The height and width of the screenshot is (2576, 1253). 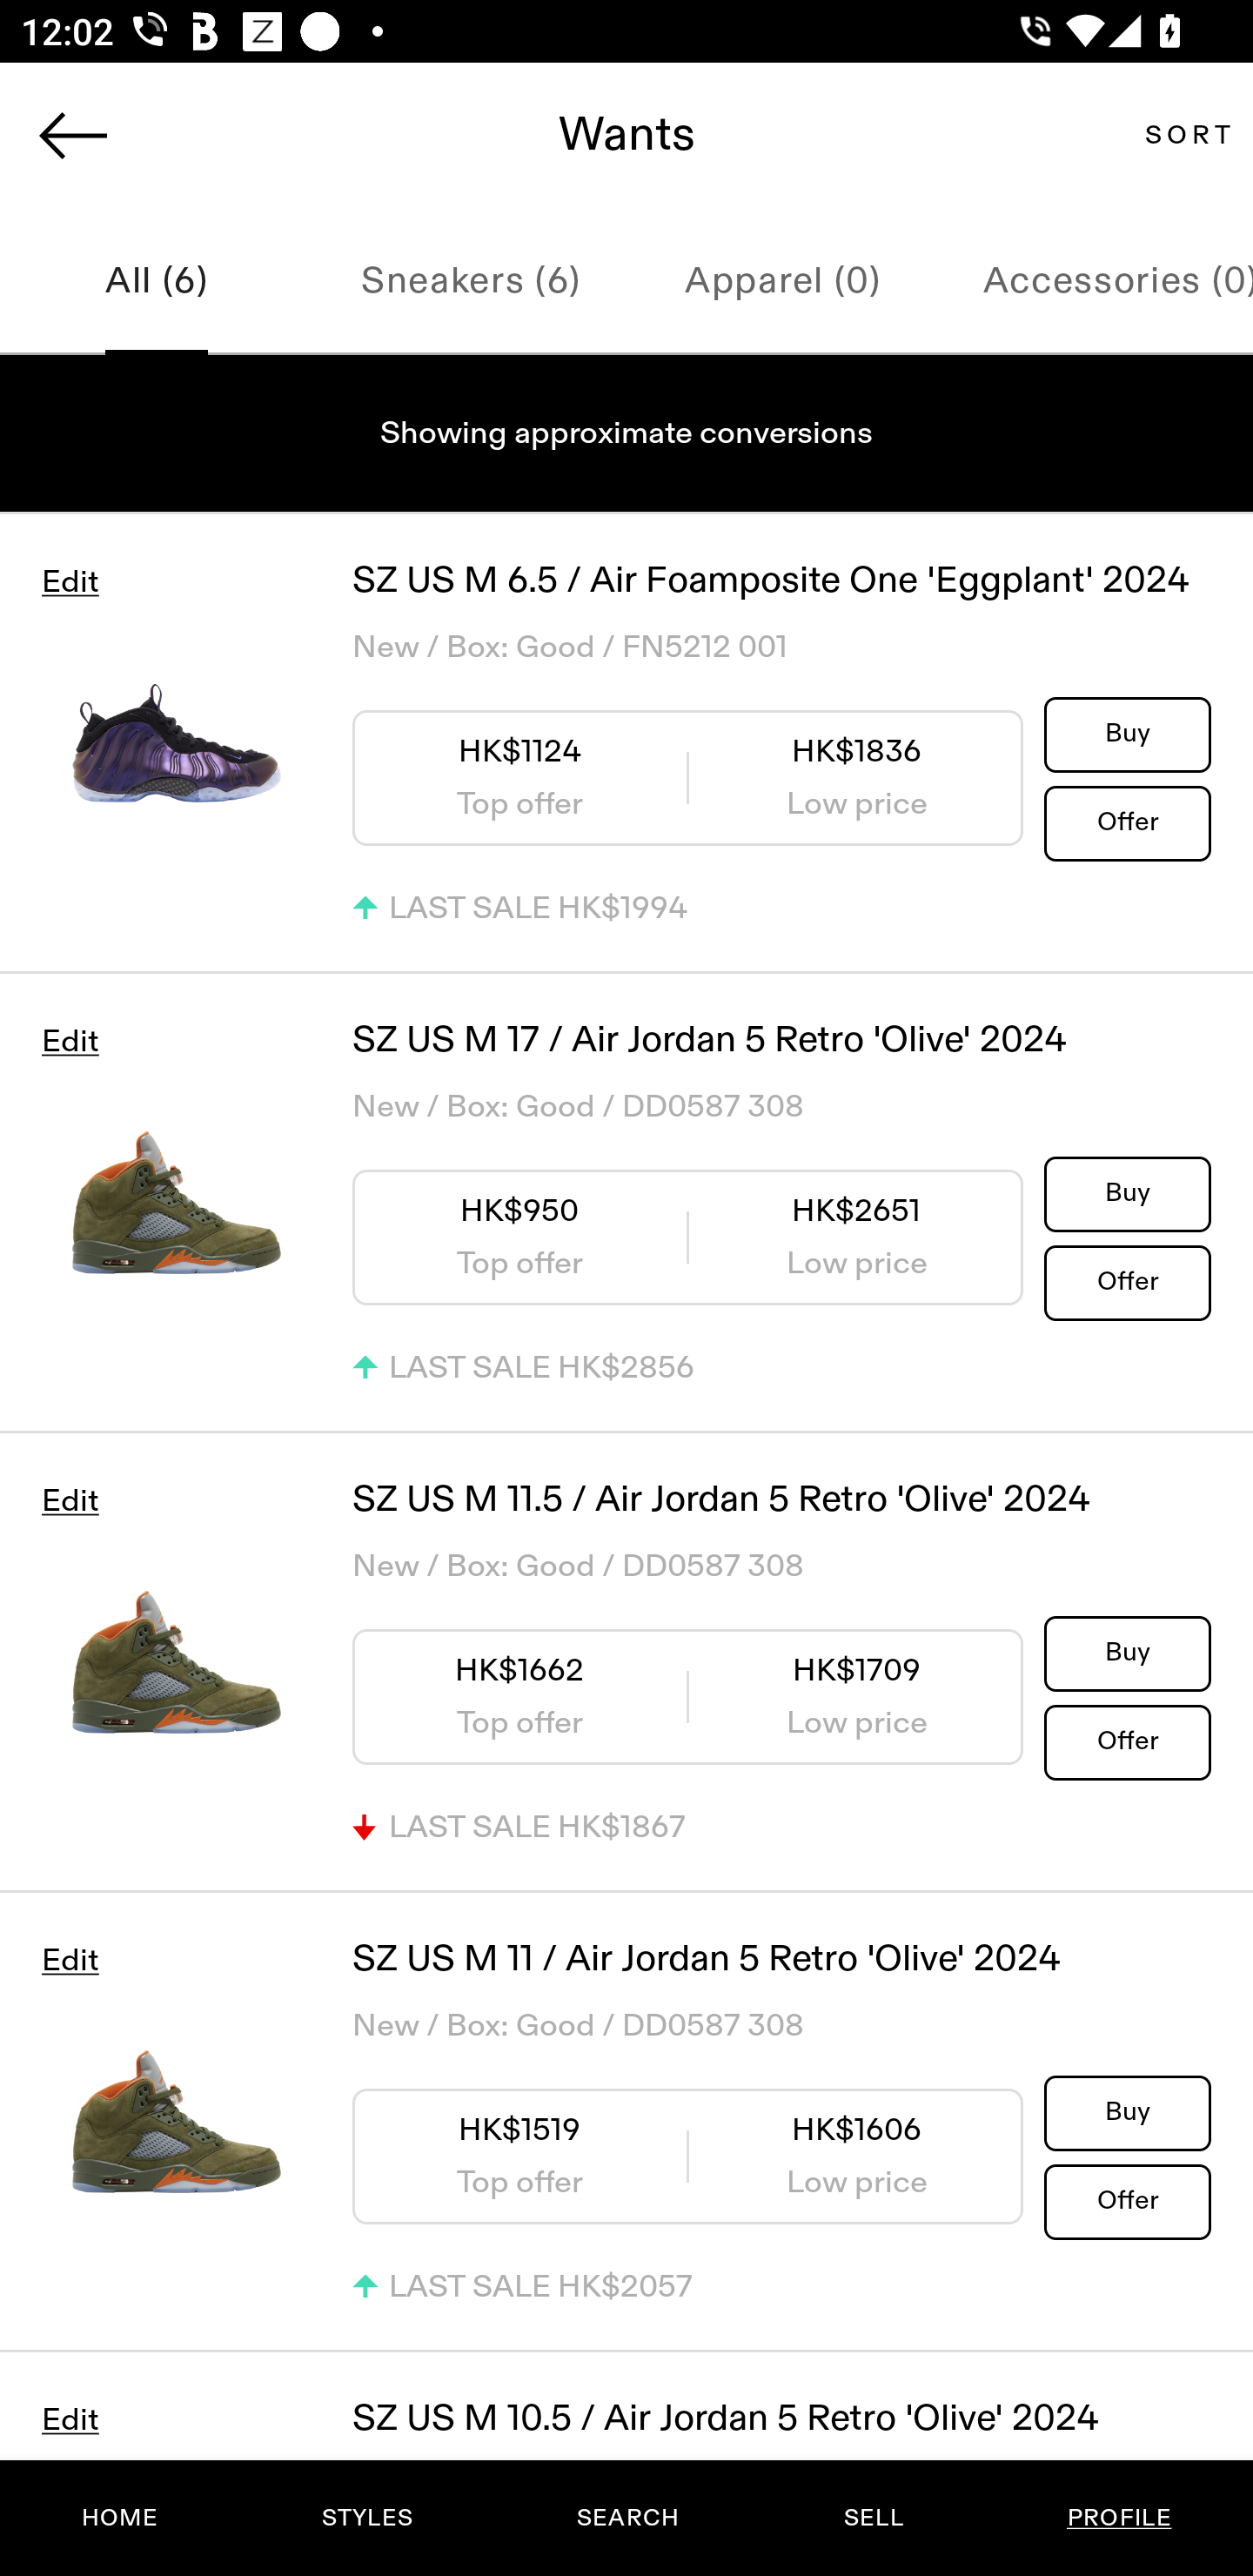 What do you see at coordinates (1096, 282) in the screenshot?
I see `Accessories (0)` at bounding box center [1096, 282].